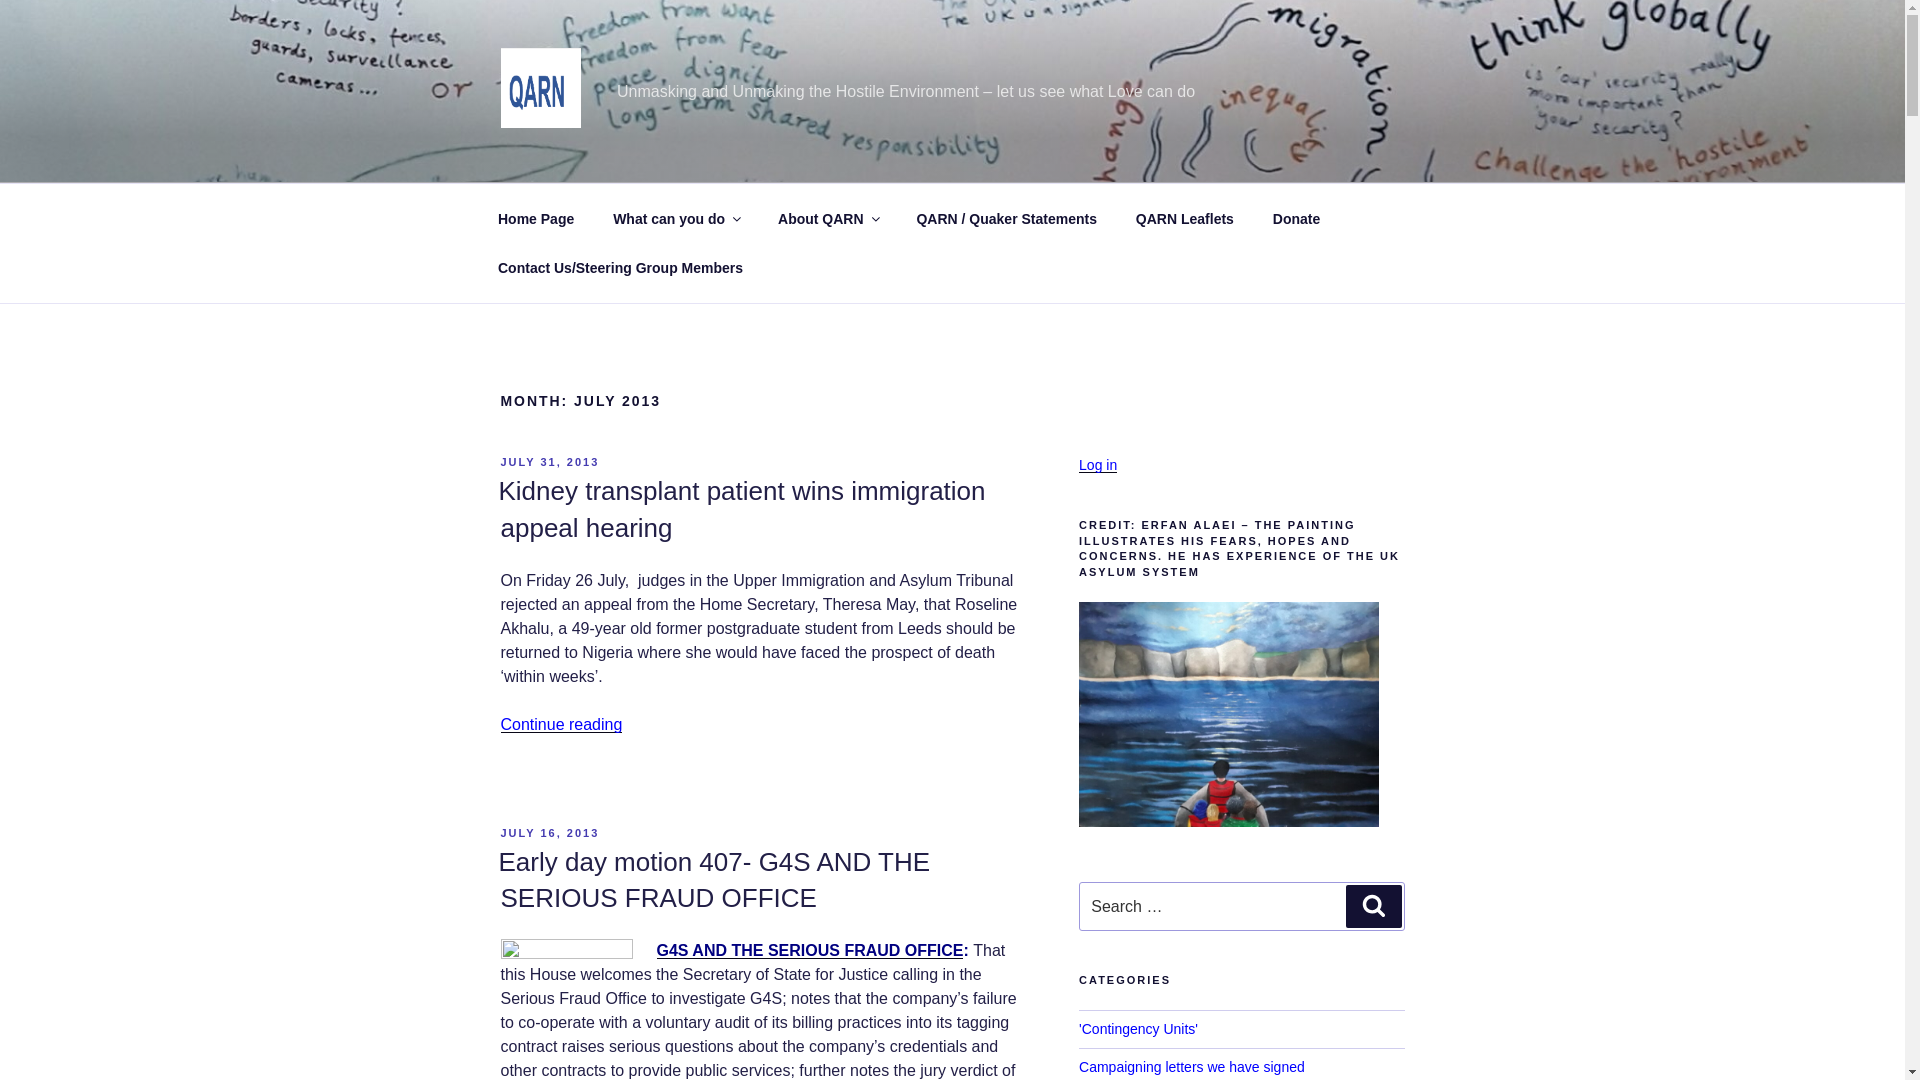 The image size is (1920, 1080). Describe the element at coordinates (1192, 1066) in the screenshot. I see `Campaigning letters we have signed` at that location.